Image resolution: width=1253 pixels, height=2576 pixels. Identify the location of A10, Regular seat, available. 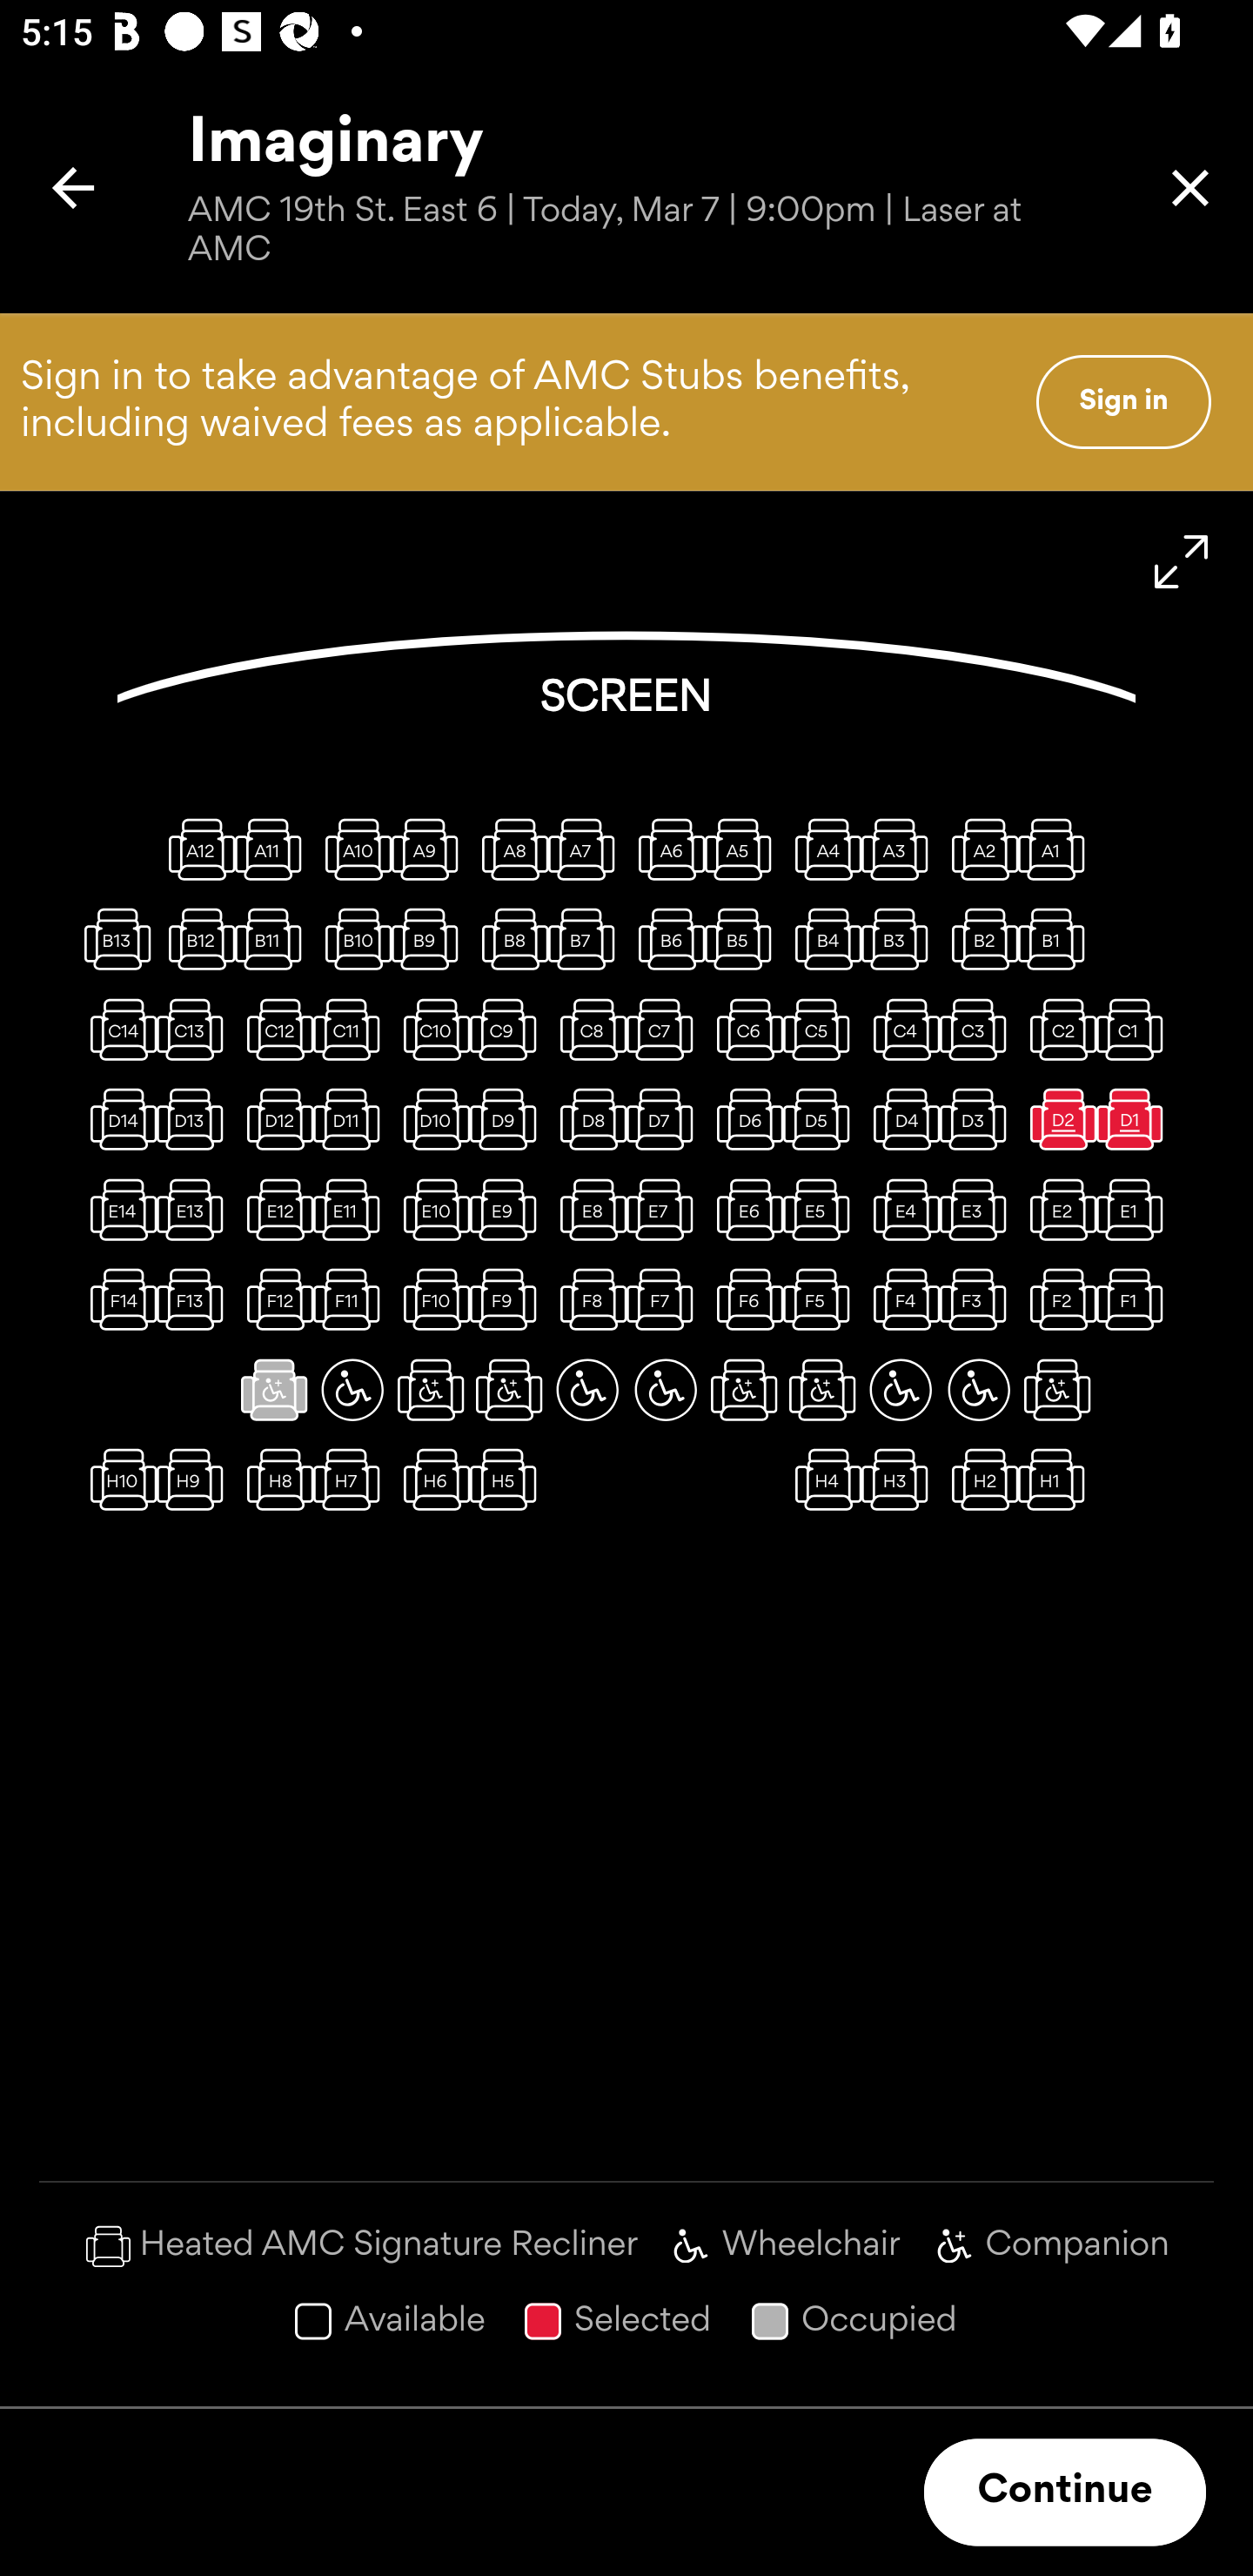
(352, 849).